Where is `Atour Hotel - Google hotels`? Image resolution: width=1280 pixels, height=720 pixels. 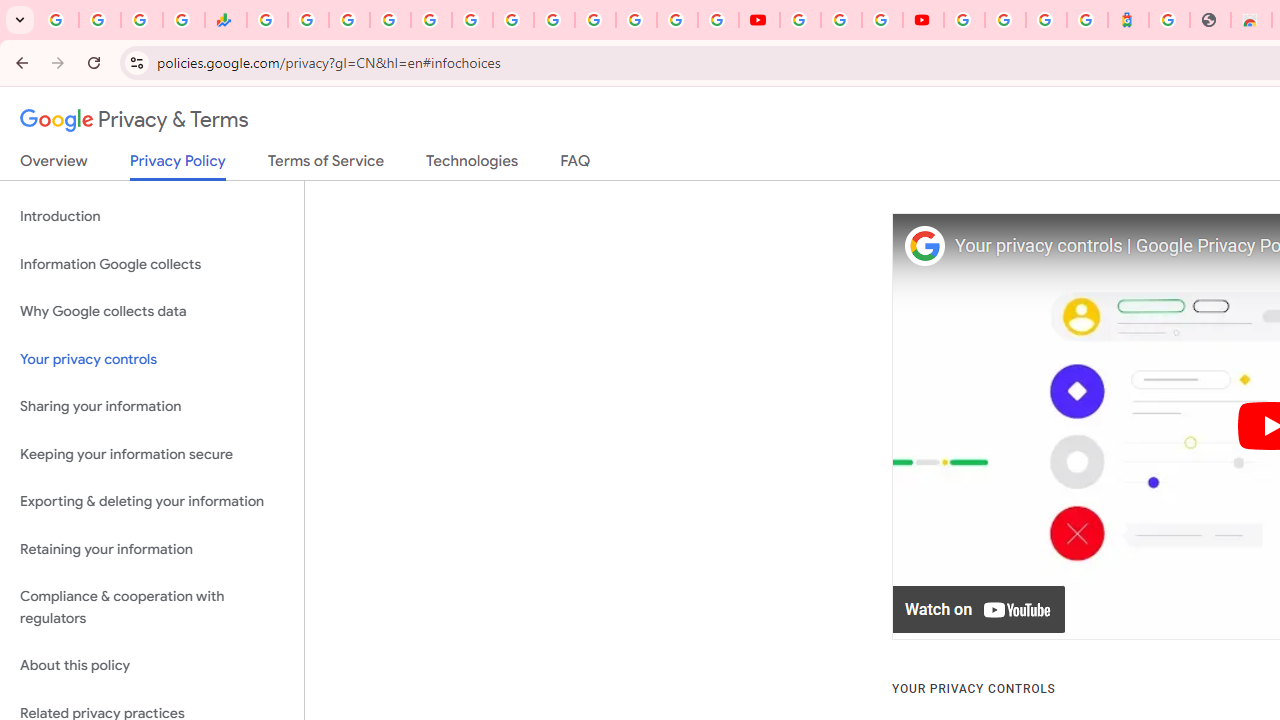 Atour Hotel - Google hotels is located at coordinates (1128, 20).